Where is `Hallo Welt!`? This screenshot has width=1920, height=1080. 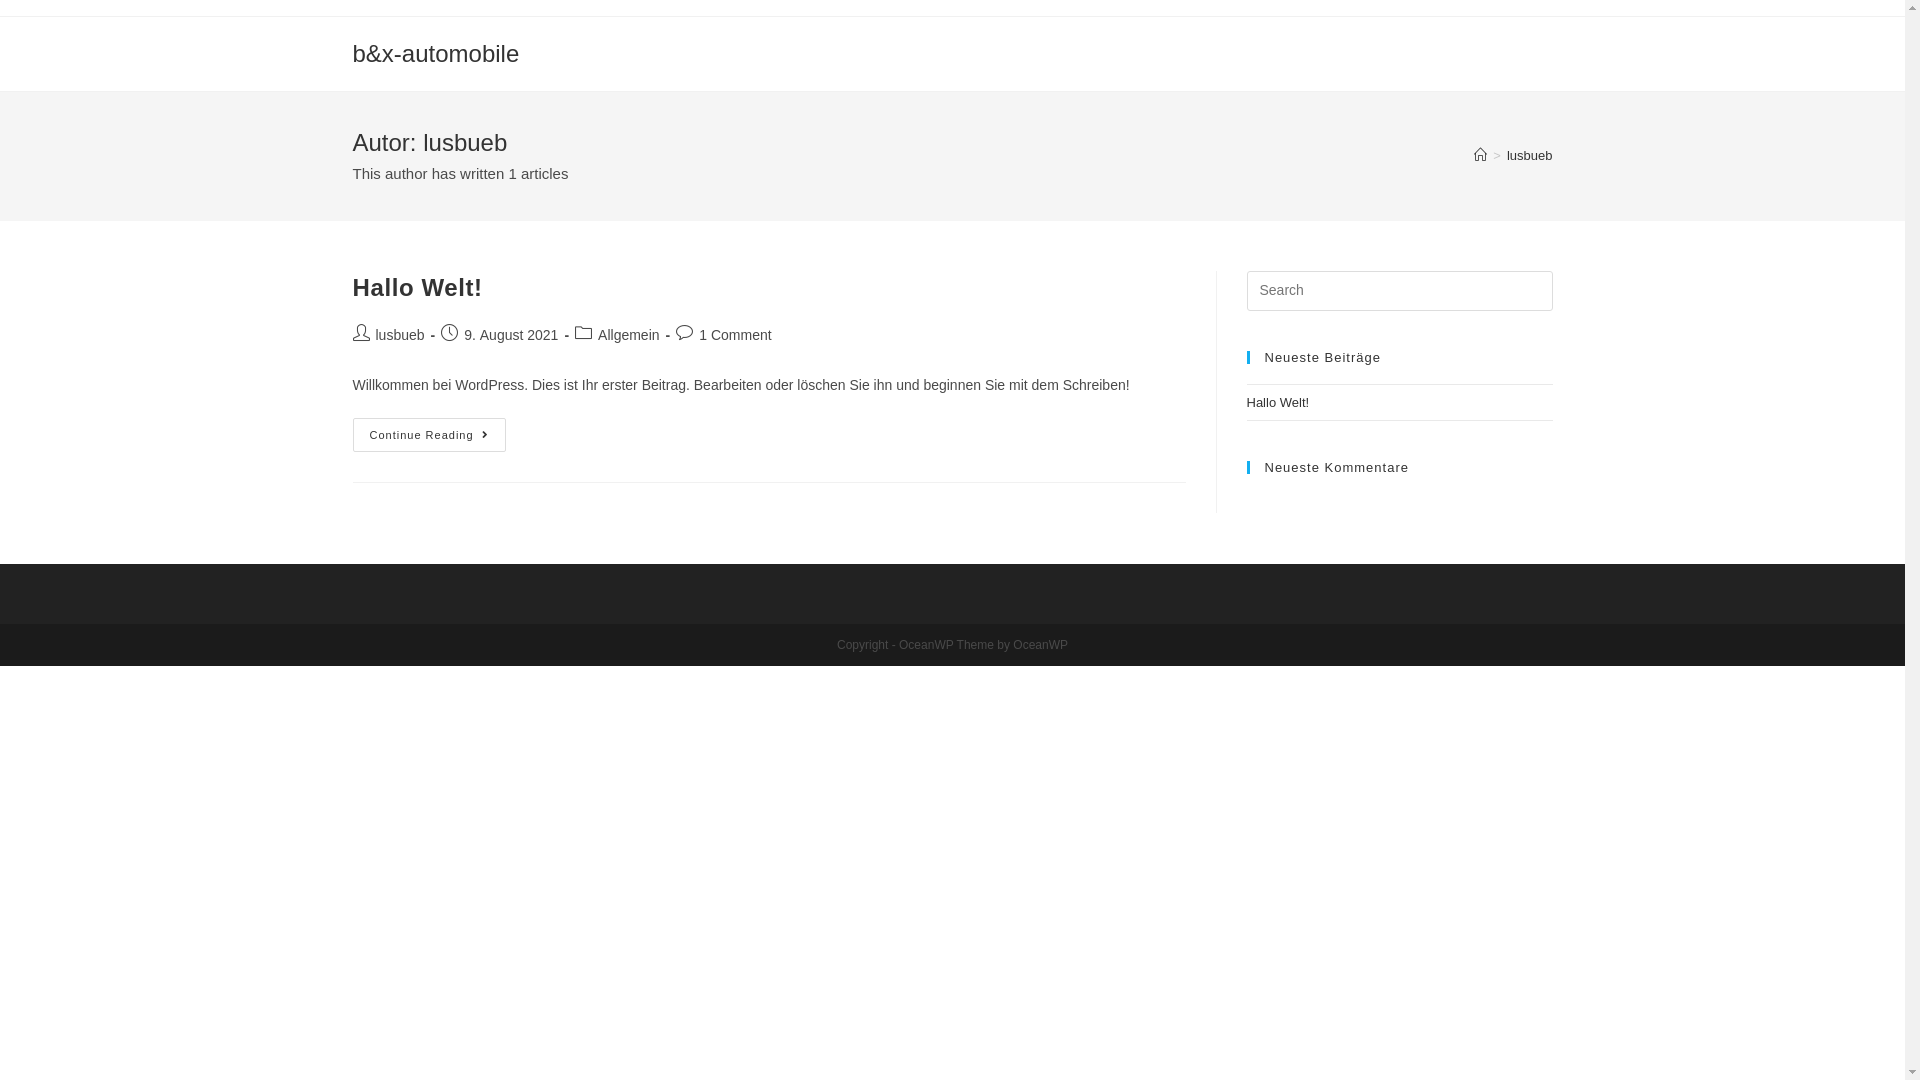
Hallo Welt! is located at coordinates (1278, 402).